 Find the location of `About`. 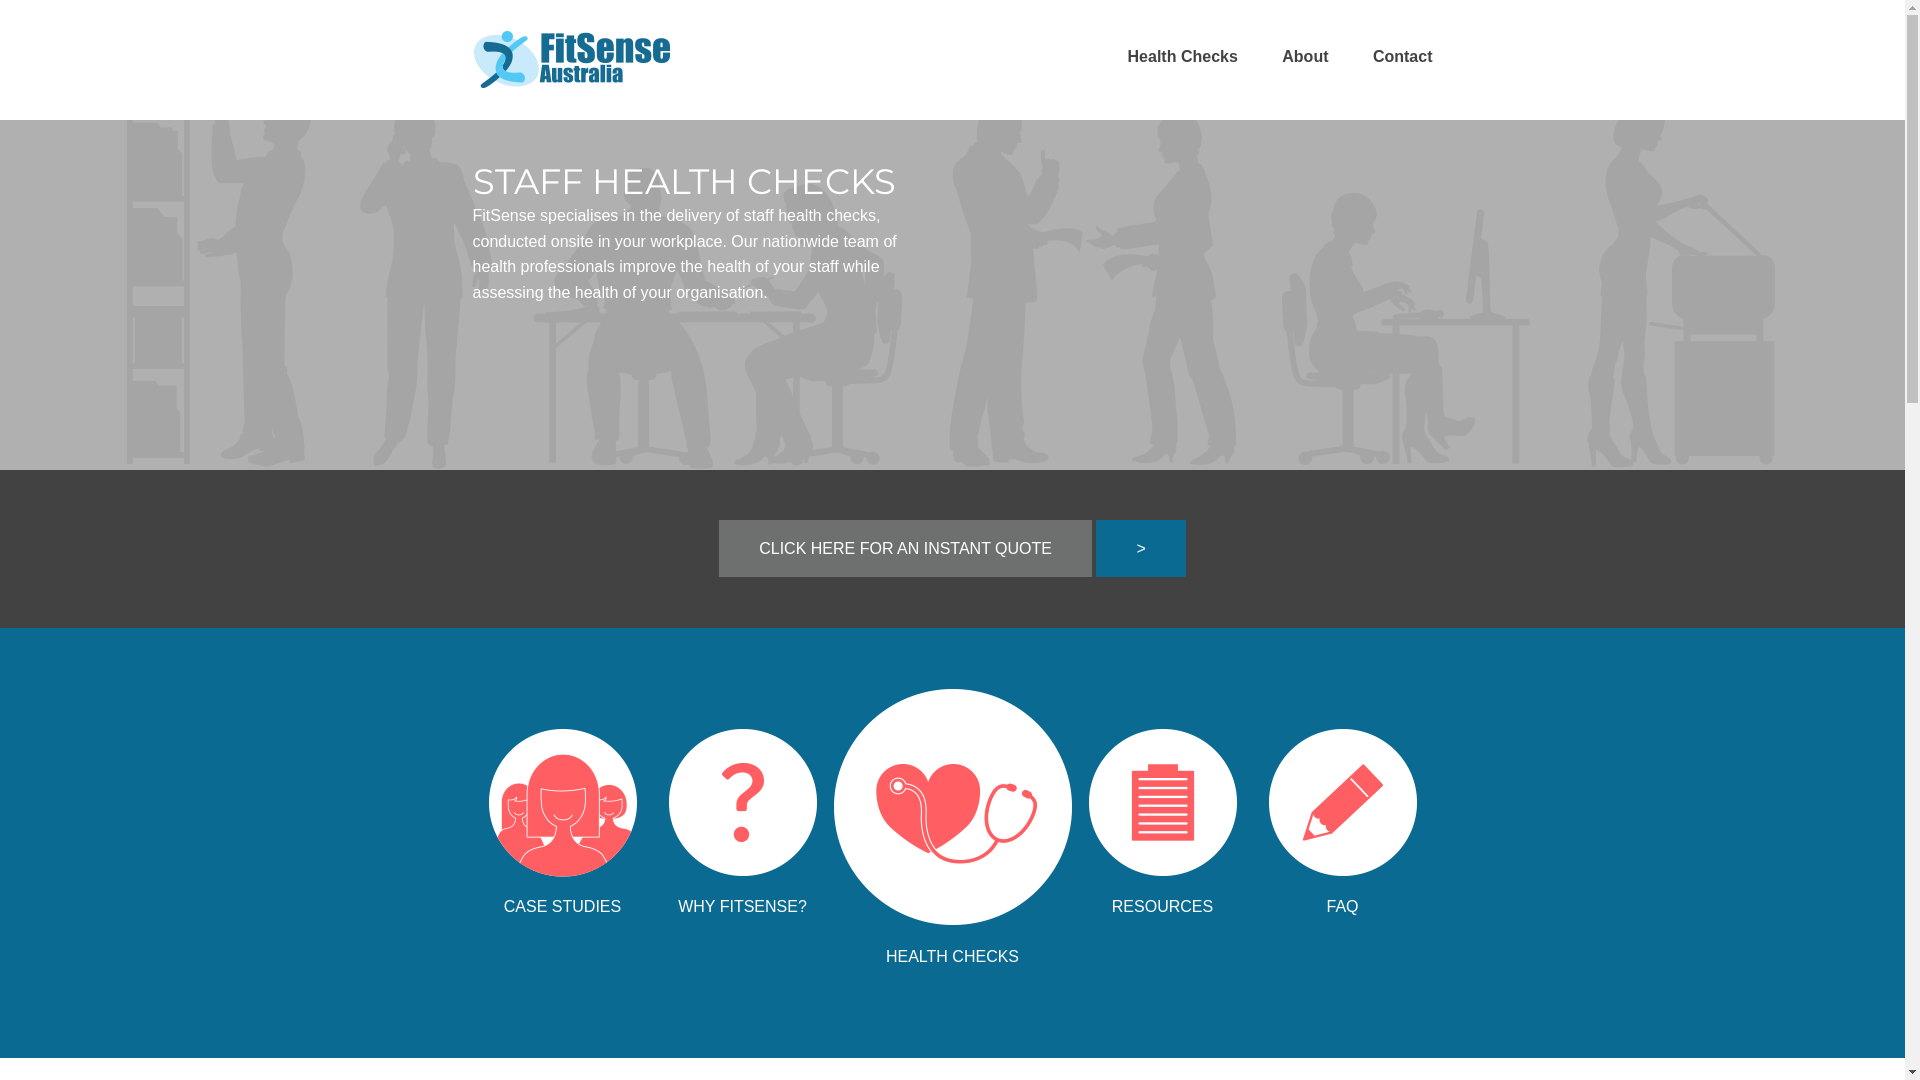

About is located at coordinates (1305, 56).